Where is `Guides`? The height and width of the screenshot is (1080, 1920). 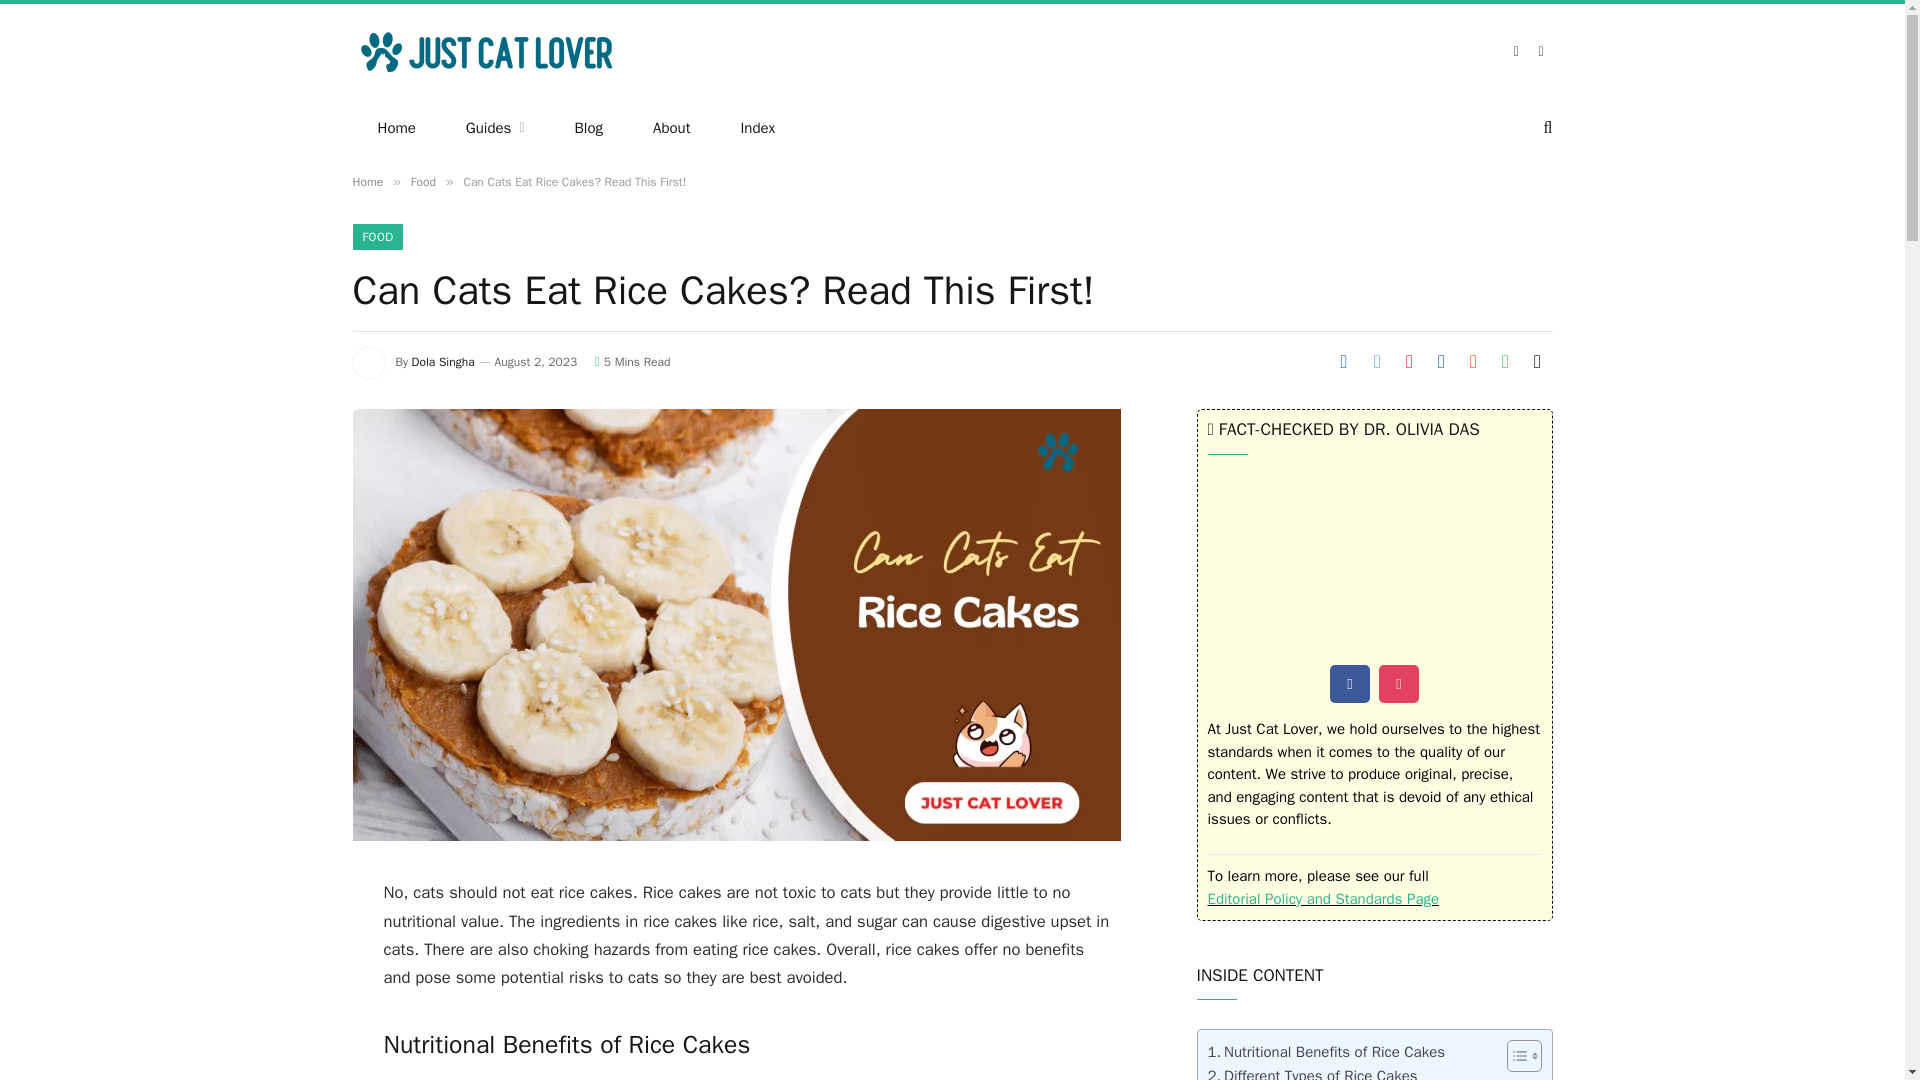 Guides is located at coordinates (495, 128).